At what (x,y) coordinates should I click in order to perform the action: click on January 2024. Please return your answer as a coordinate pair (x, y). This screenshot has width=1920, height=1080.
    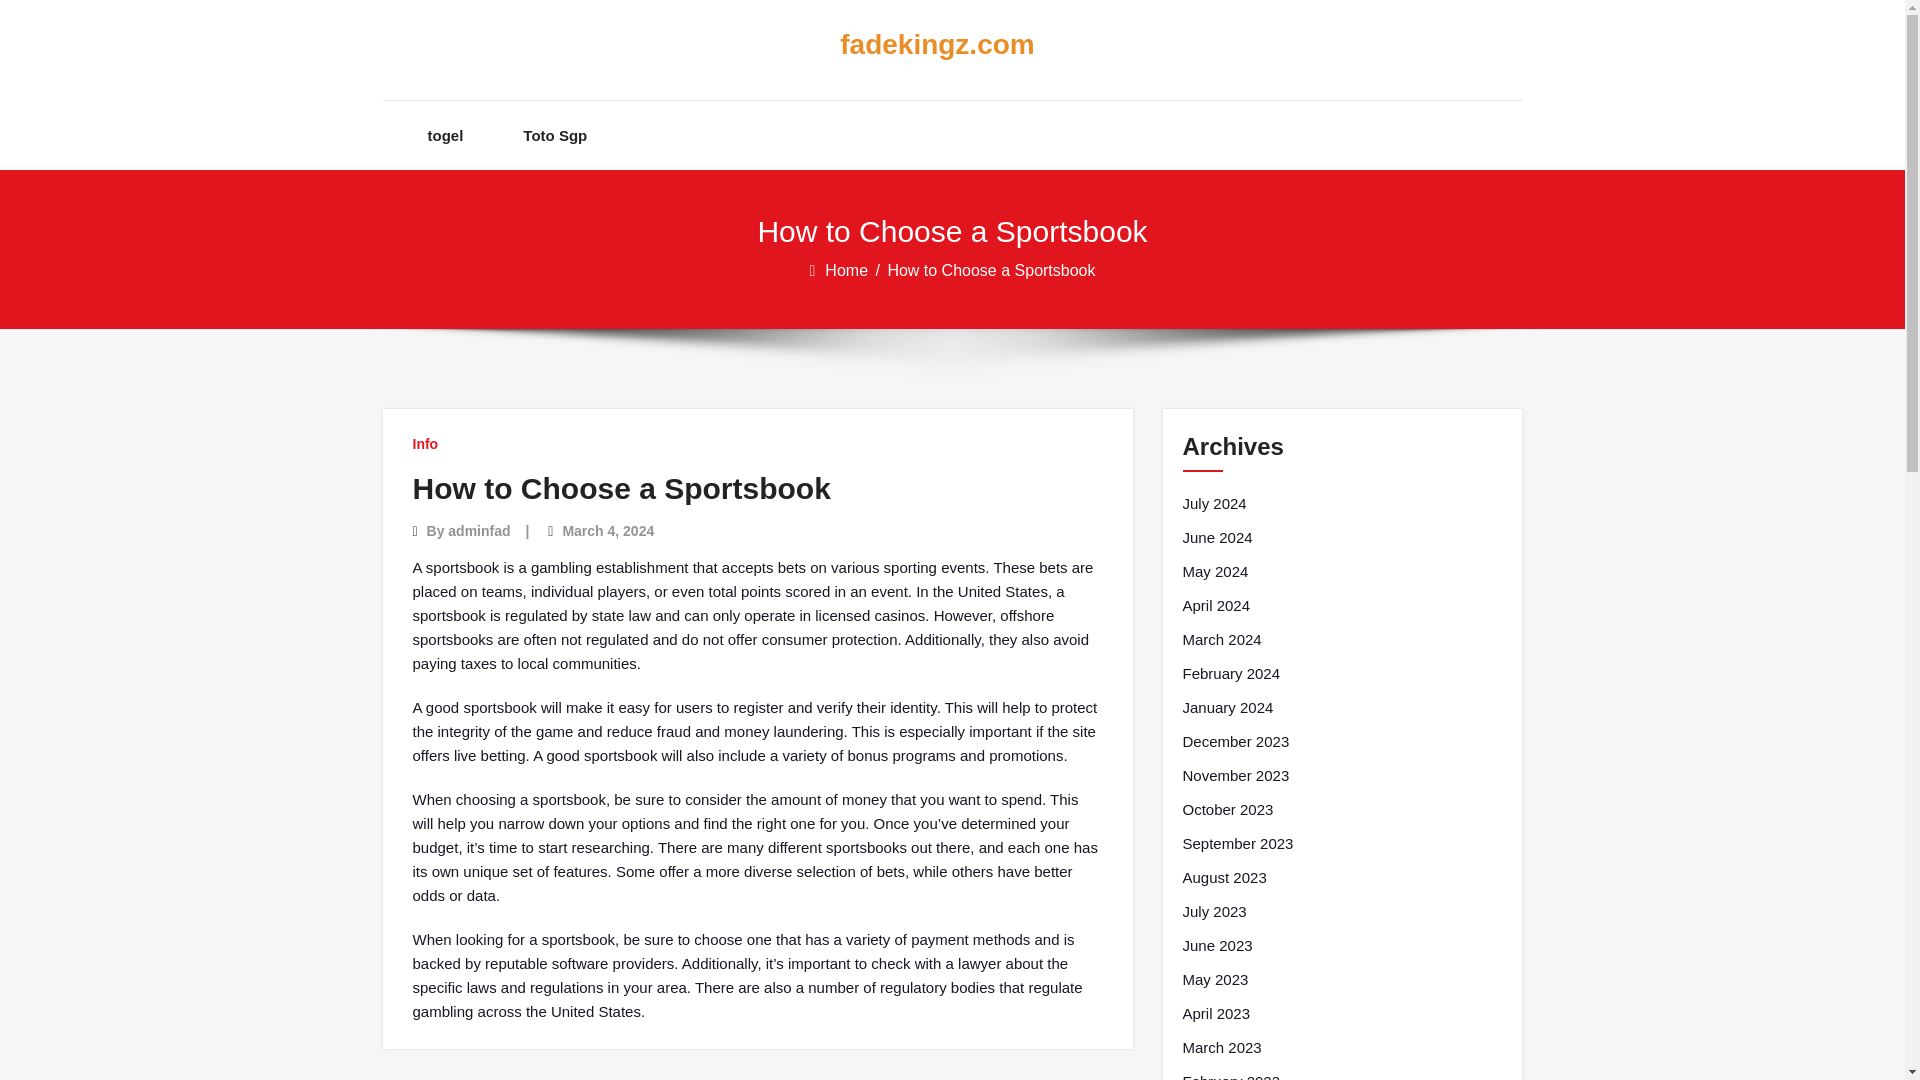
    Looking at the image, I should click on (1227, 708).